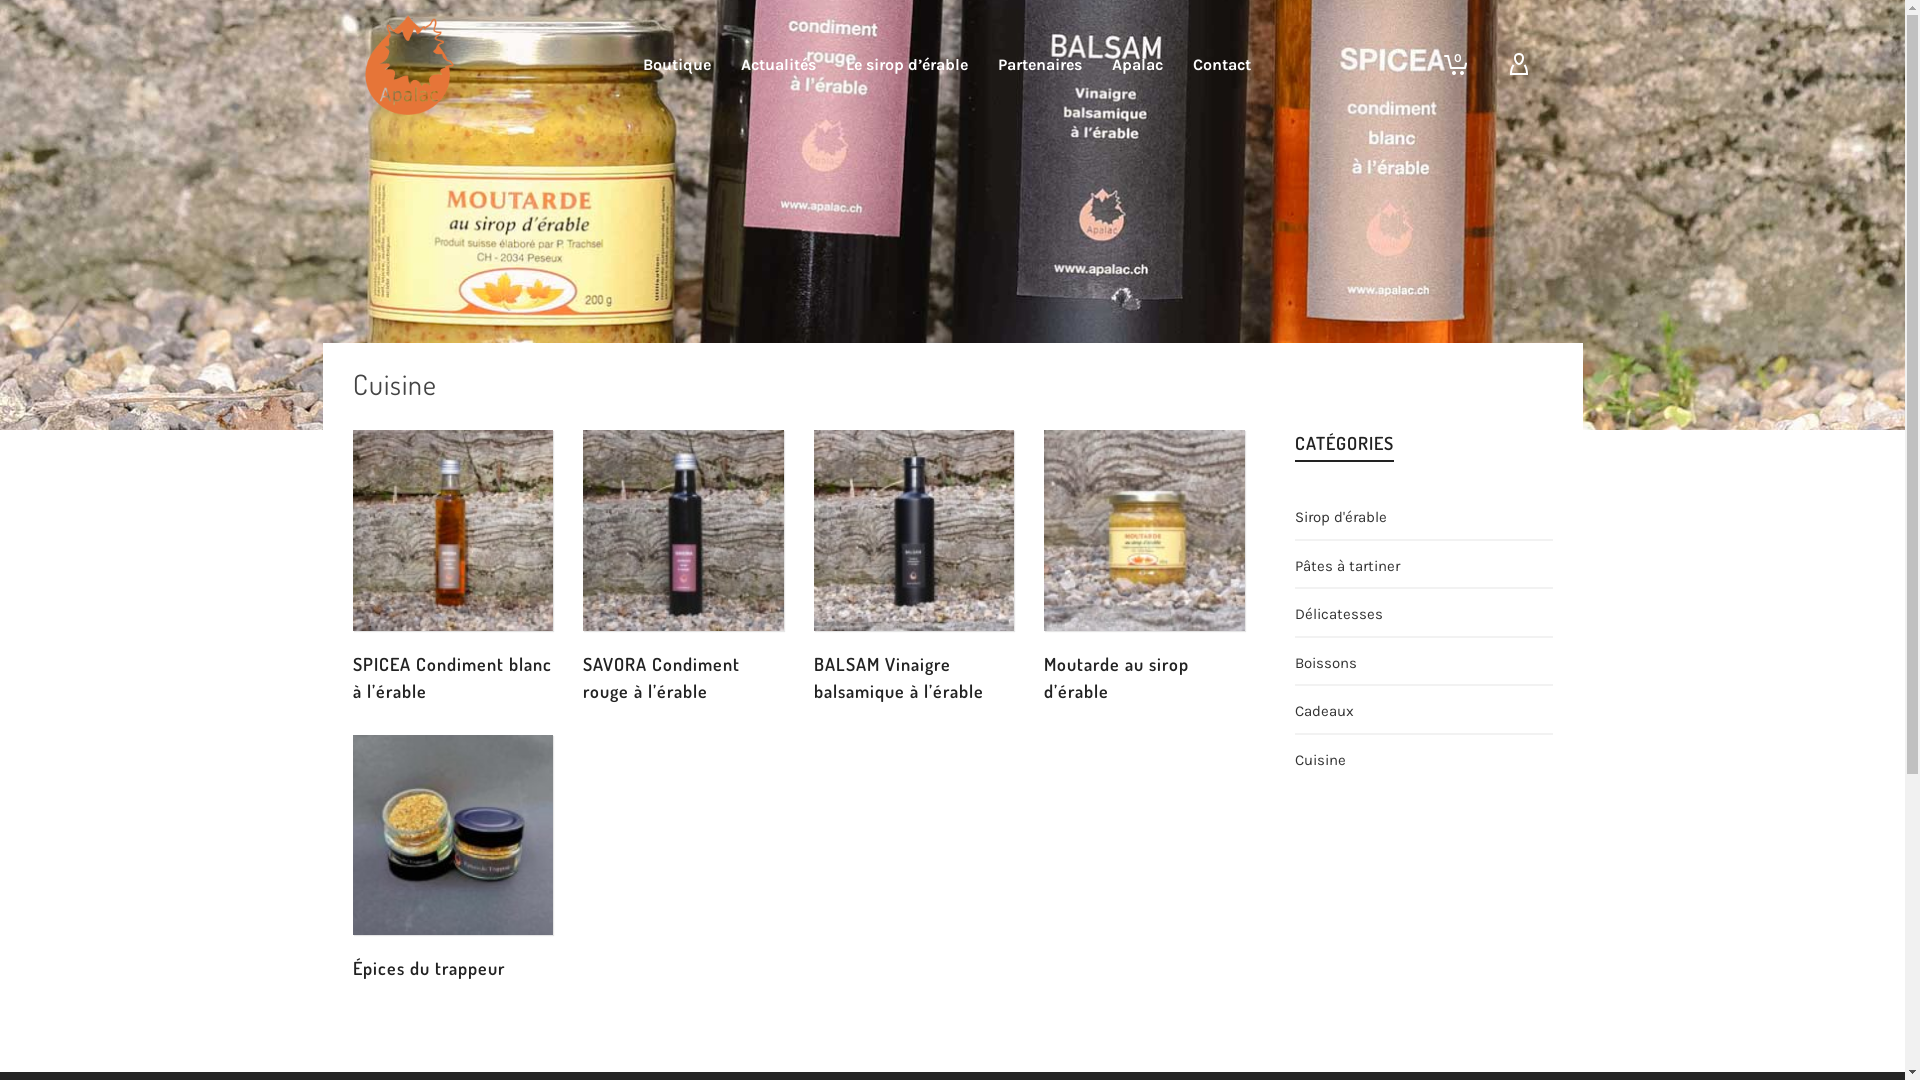  What do you see at coordinates (1040, 65) in the screenshot?
I see `Partenaires` at bounding box center [1040, 65].